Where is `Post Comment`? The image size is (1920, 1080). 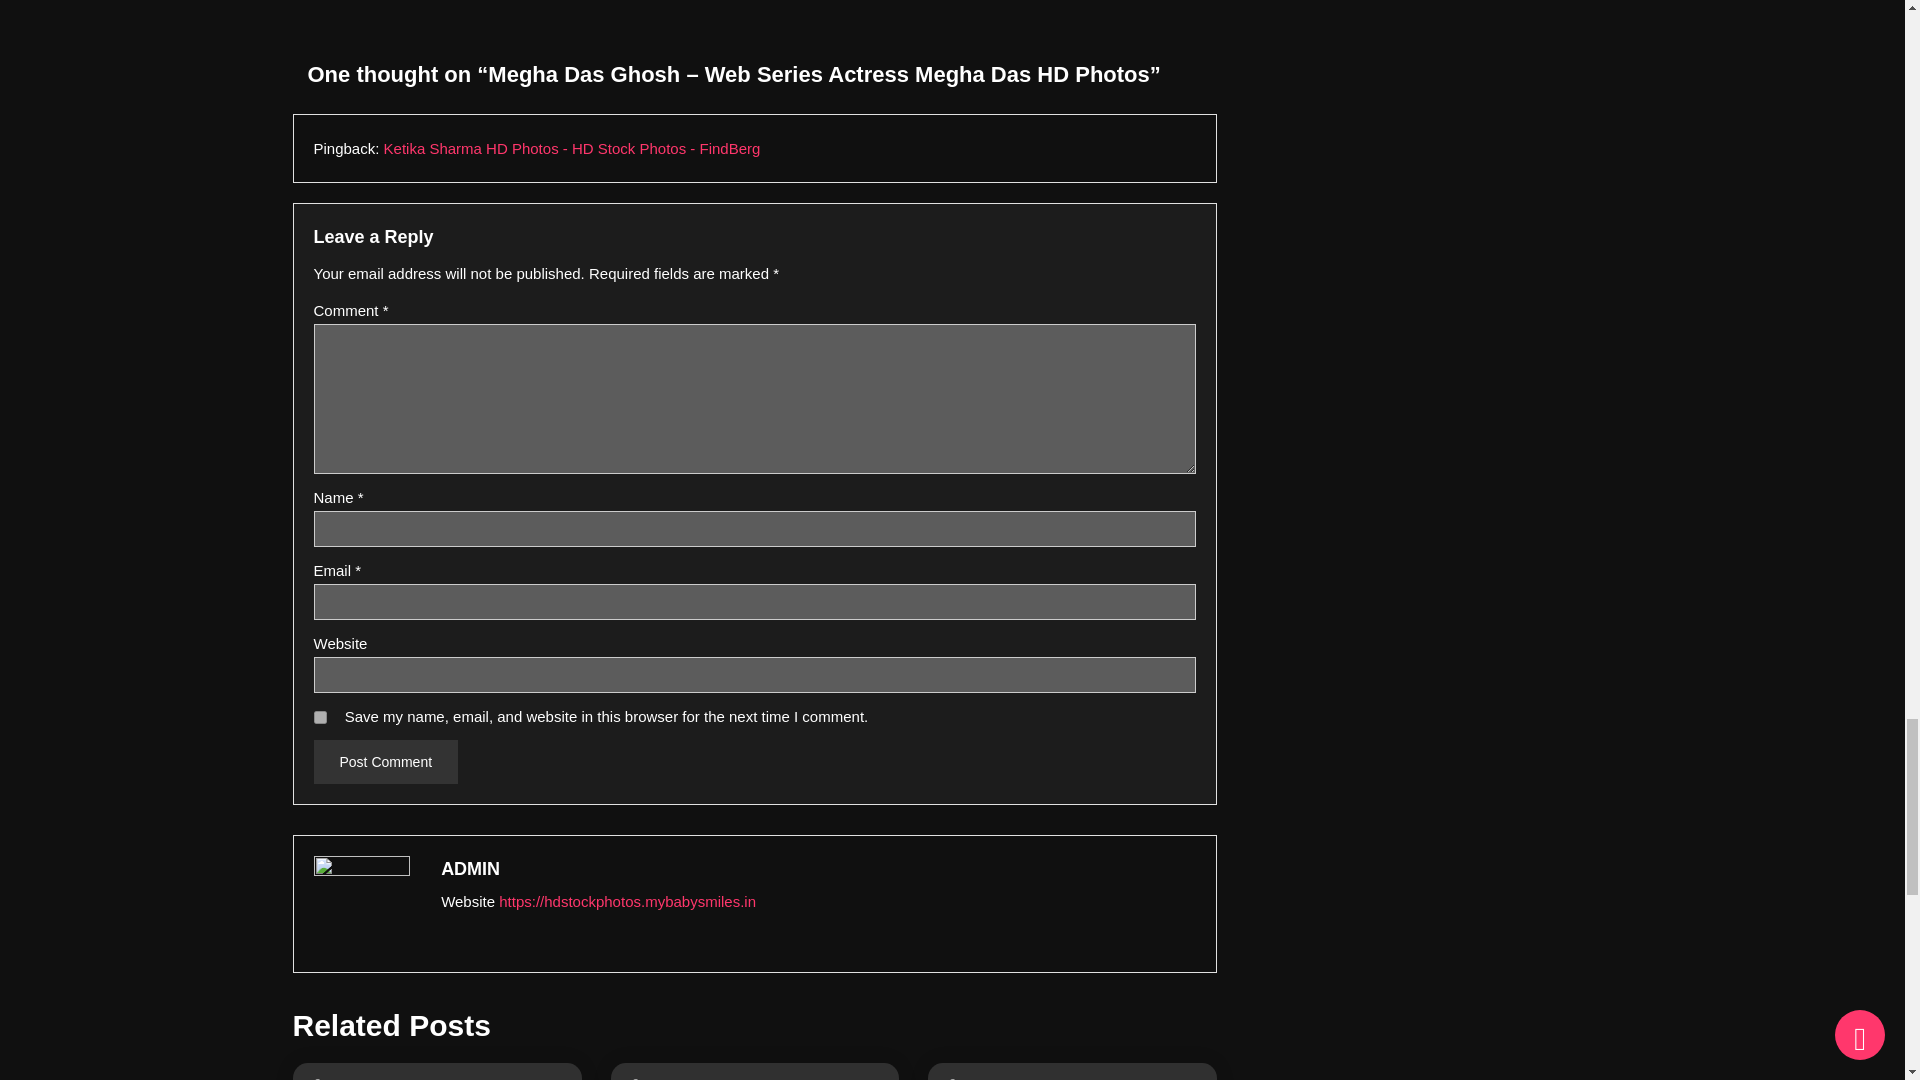 Post Comment is located at coordinates (386, 762).